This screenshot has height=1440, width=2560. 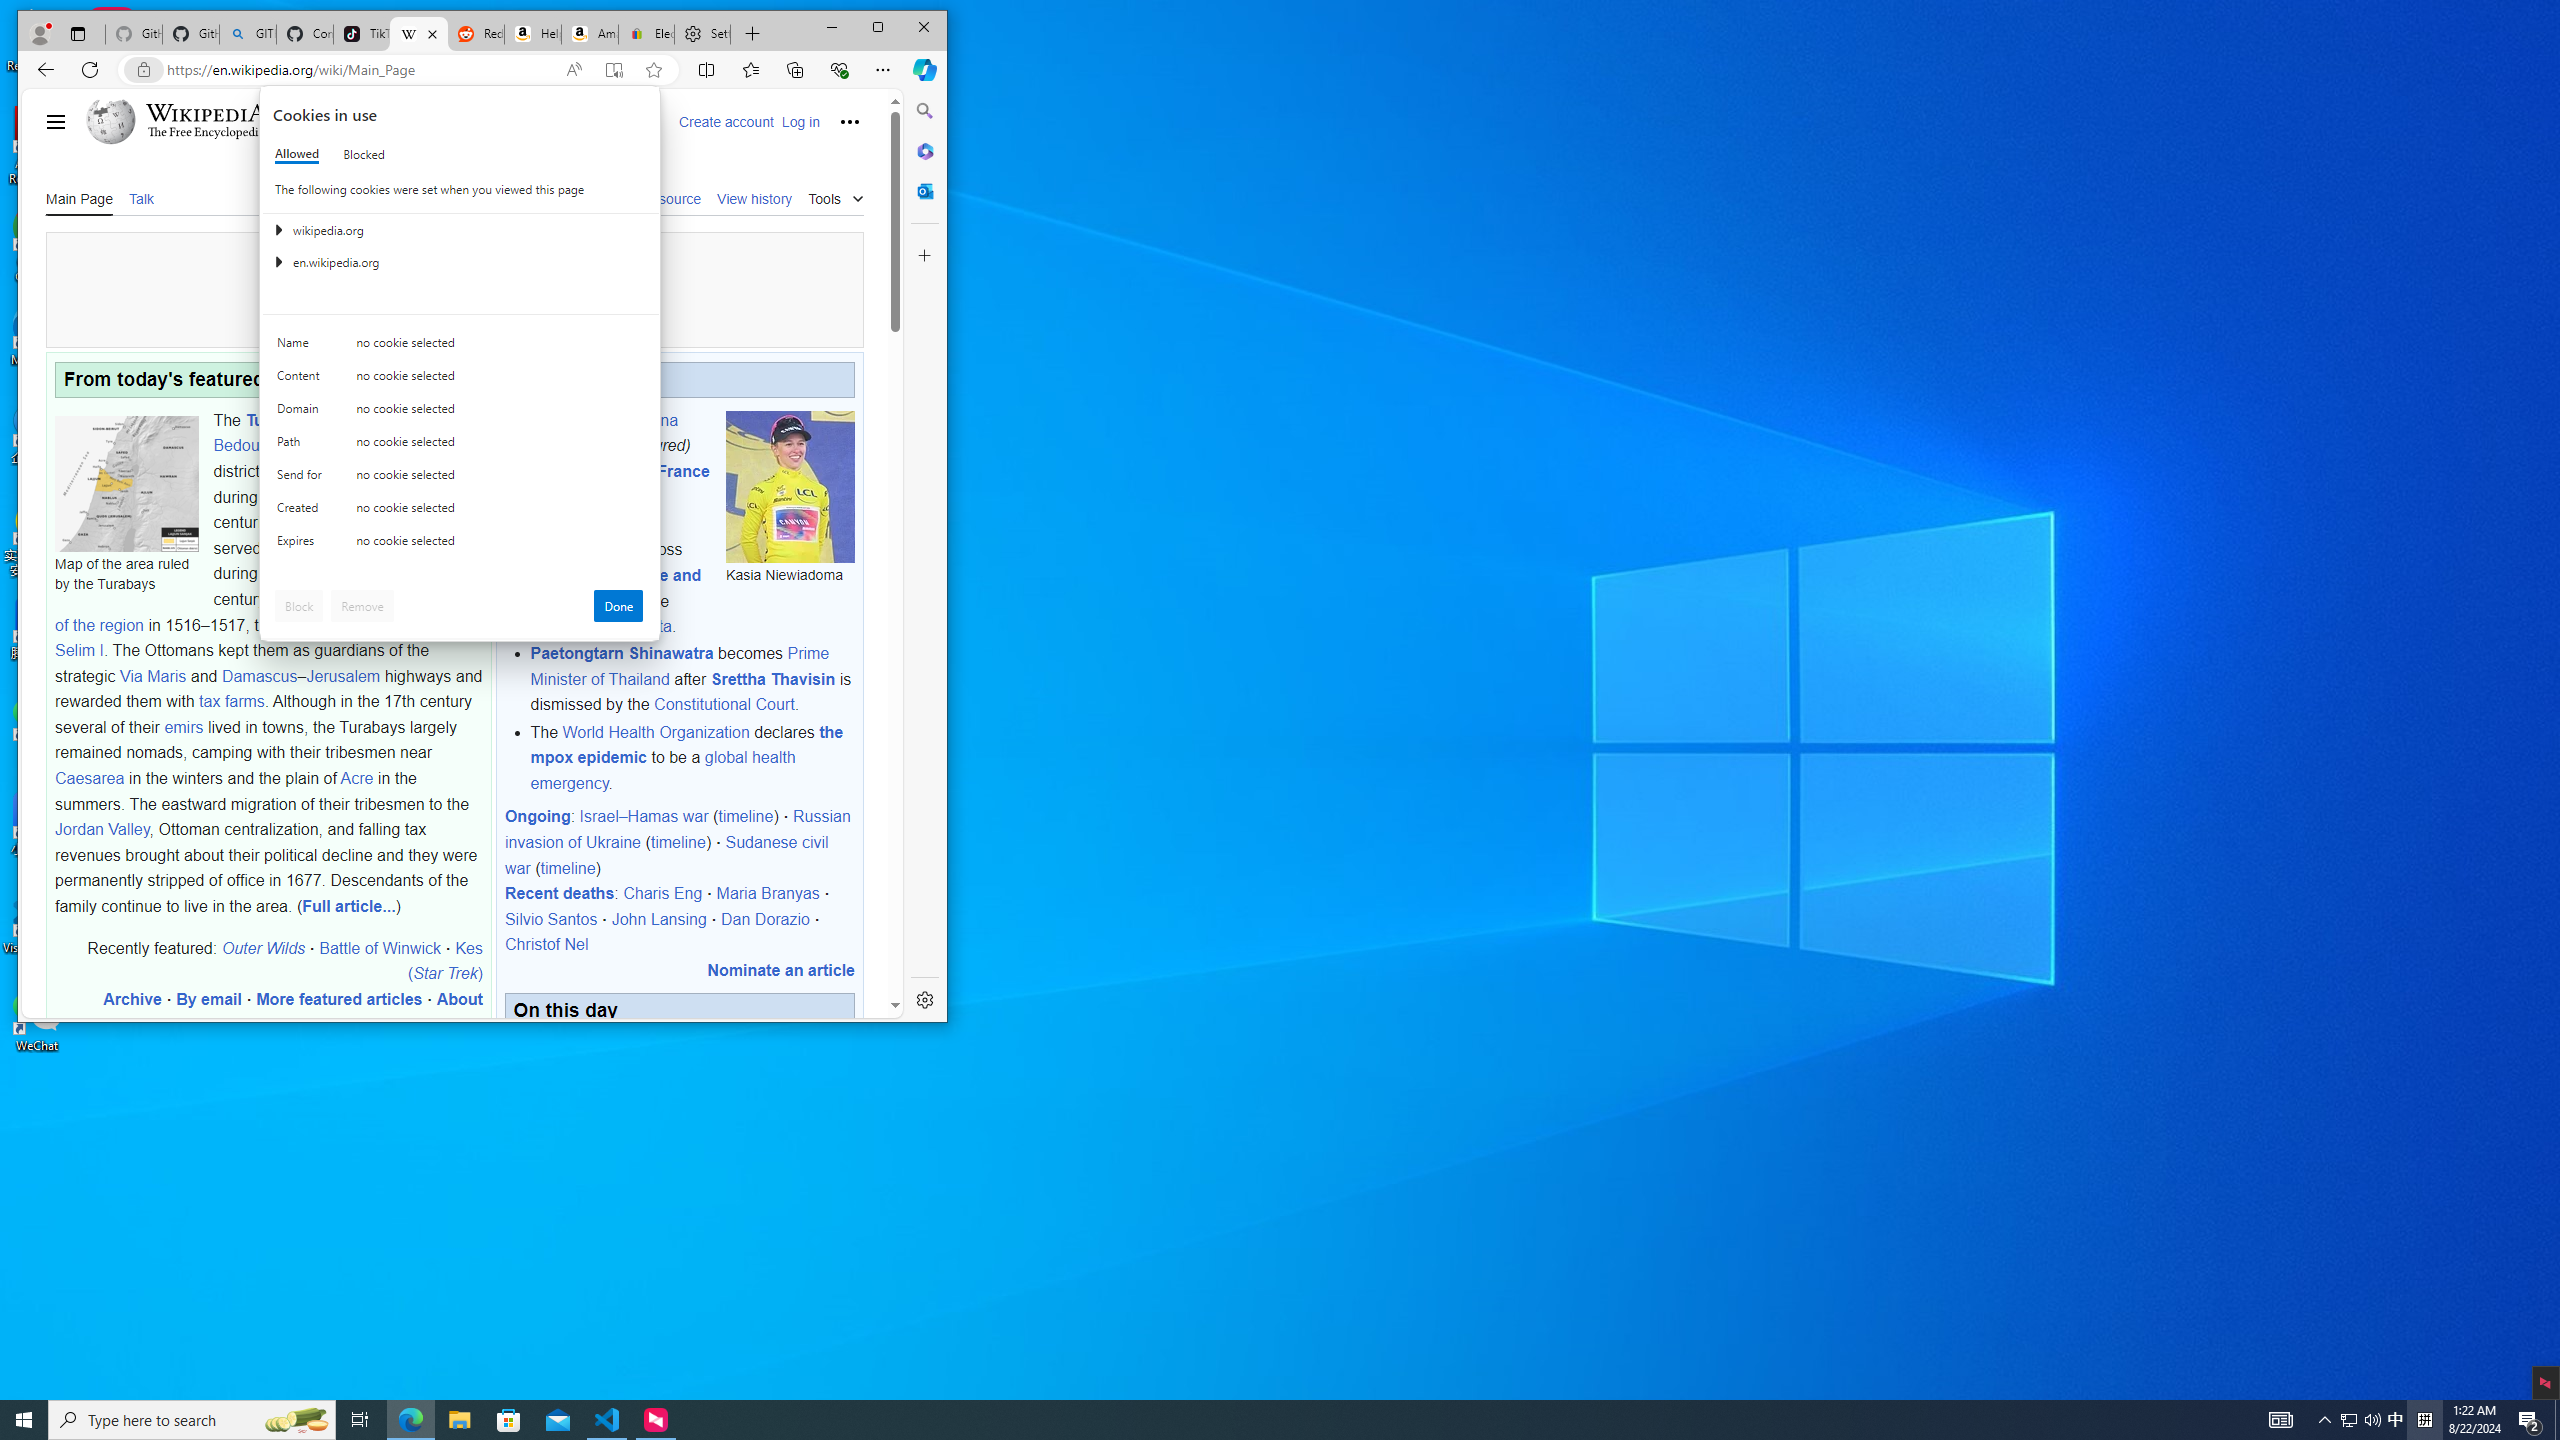 I want to click on Q2790: 100%, so click(x=2372, y=1420).